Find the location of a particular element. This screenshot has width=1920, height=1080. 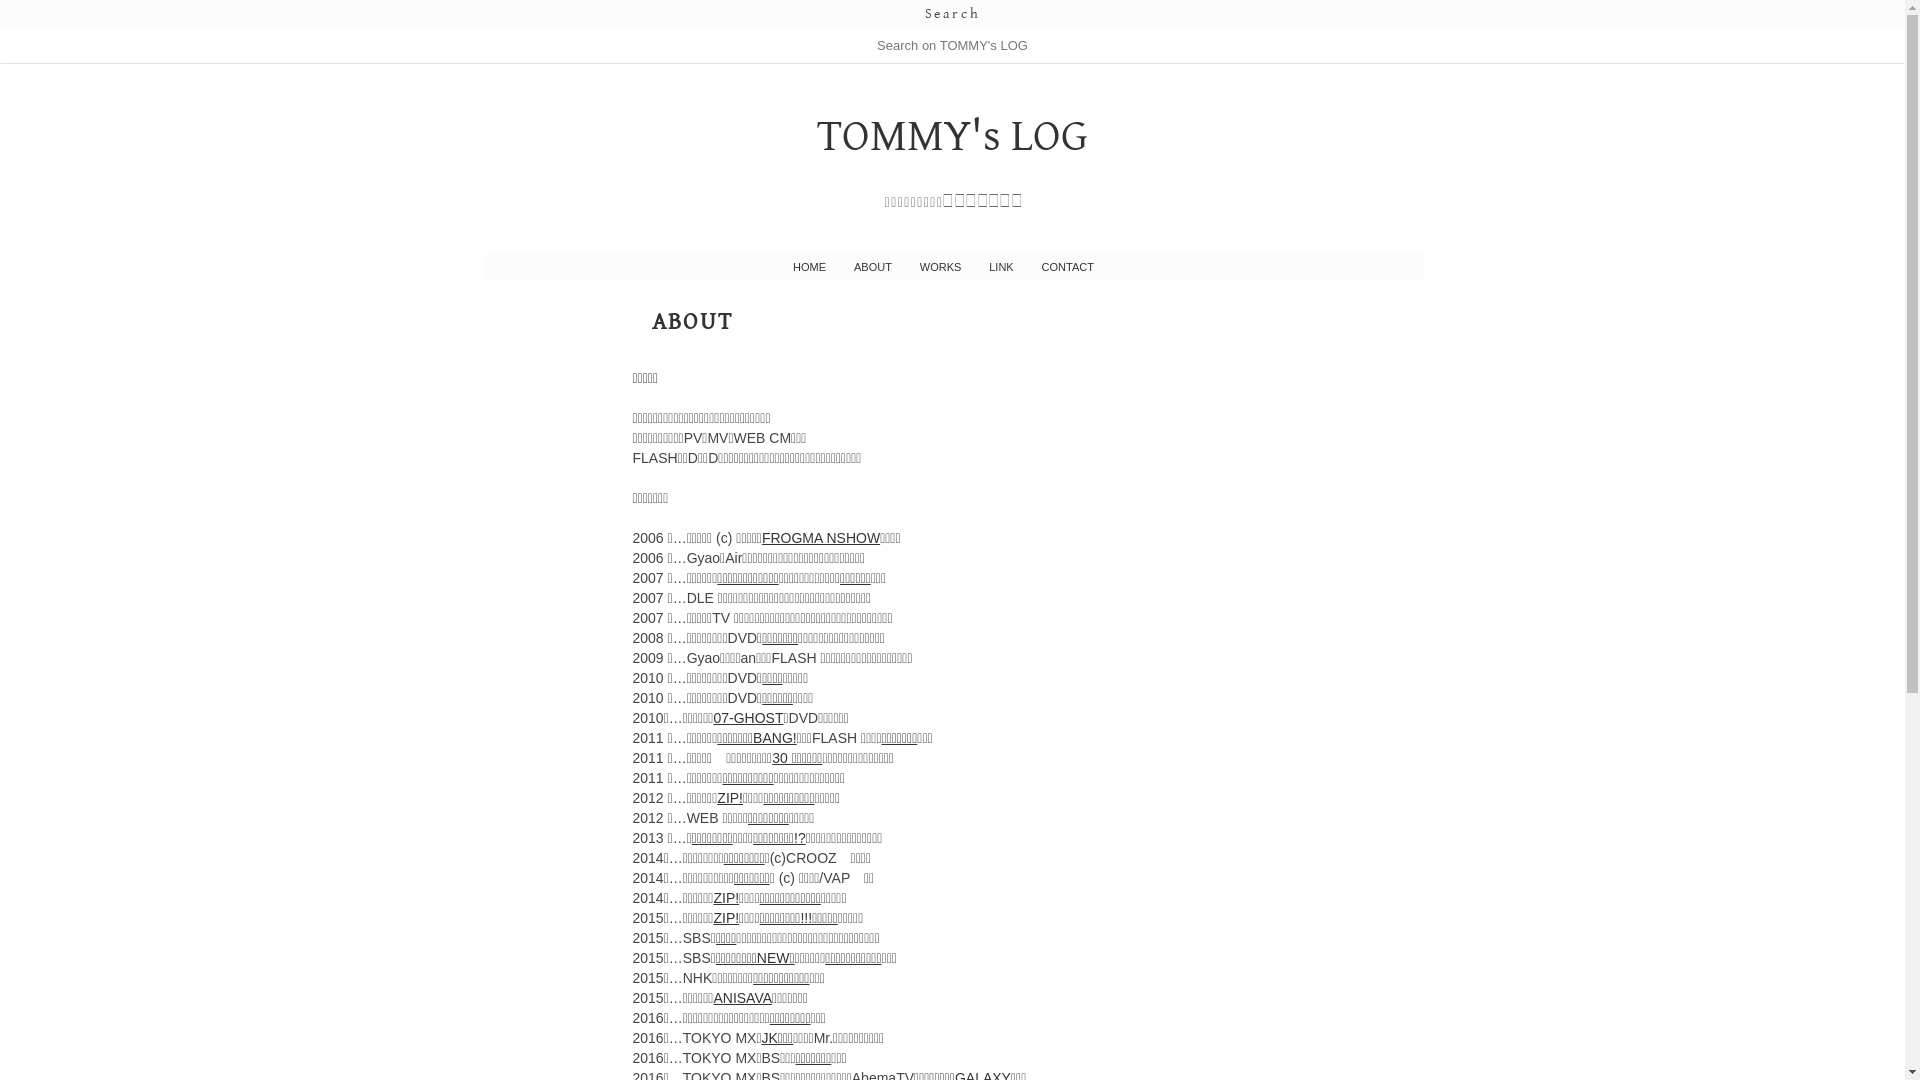

WORKS is located at coordinates (940, 268).